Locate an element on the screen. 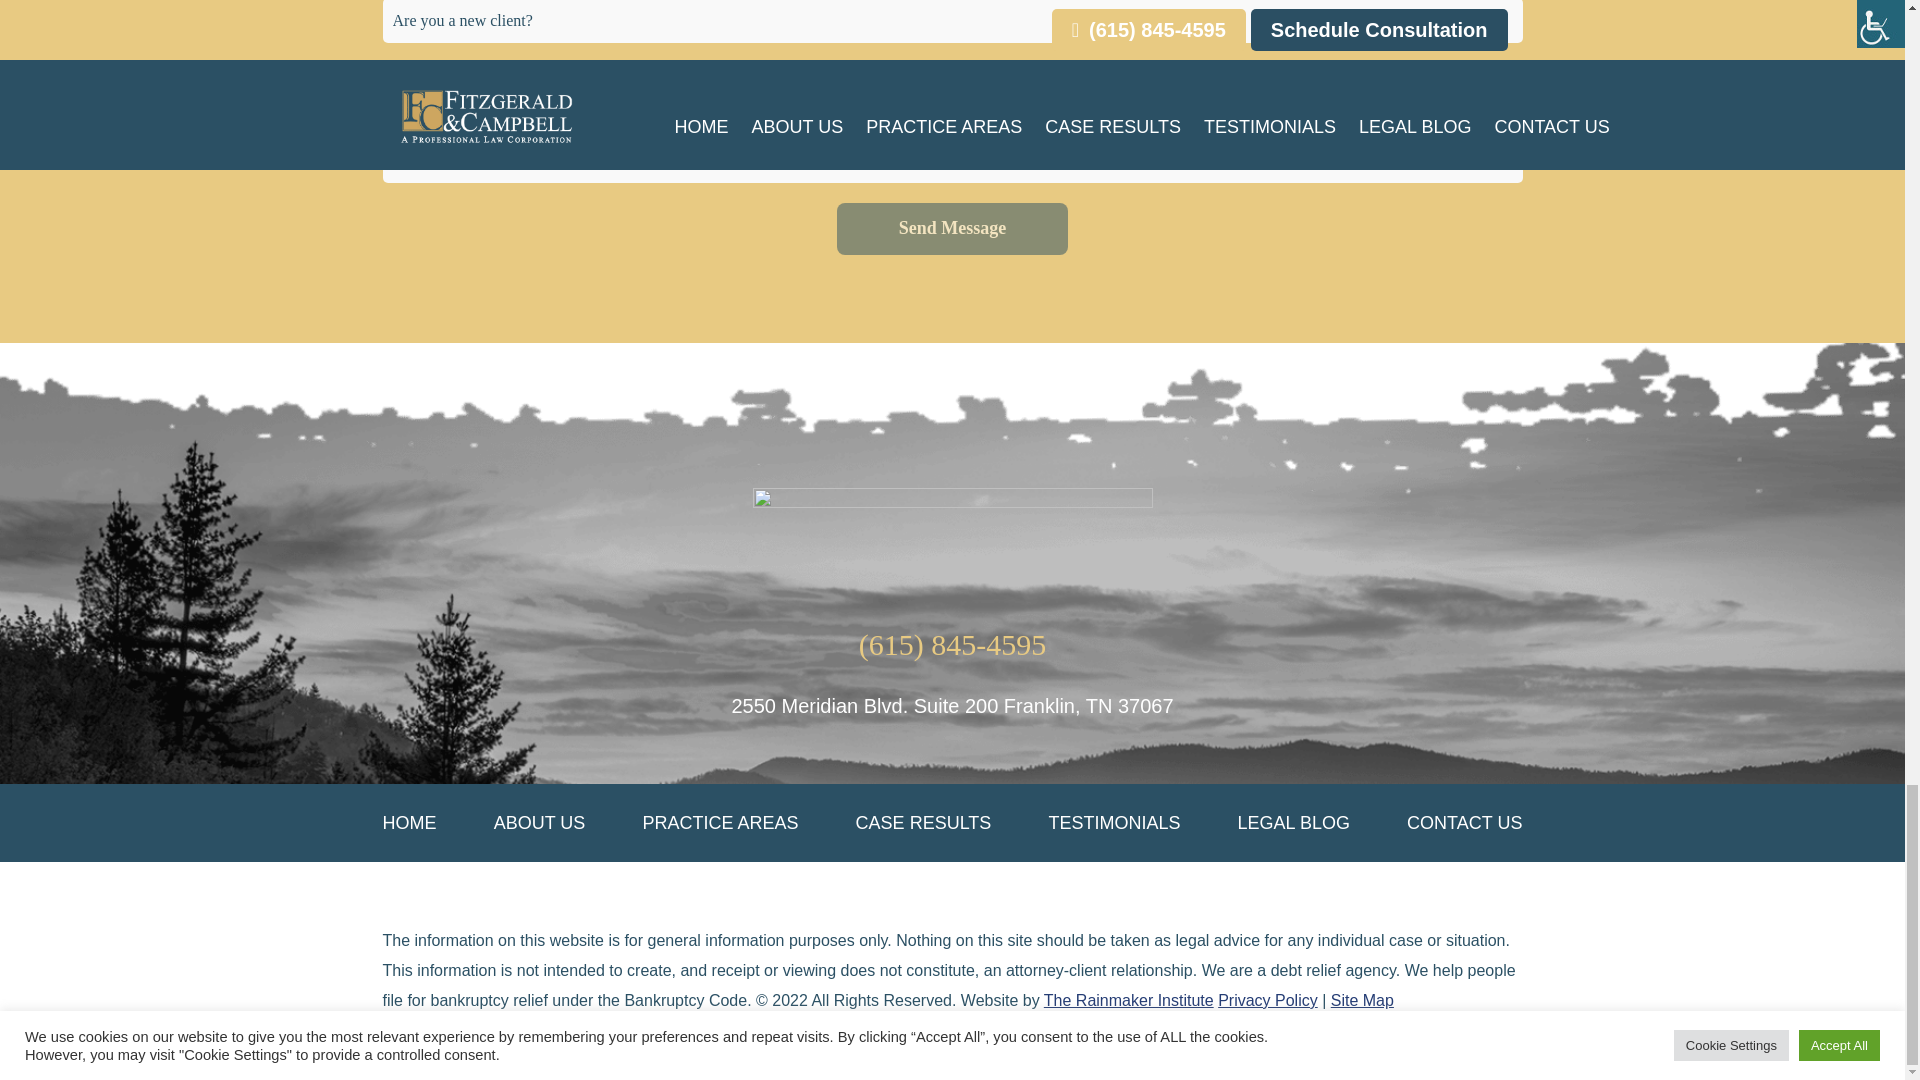  Homepage is located at coordinates (952, 535).